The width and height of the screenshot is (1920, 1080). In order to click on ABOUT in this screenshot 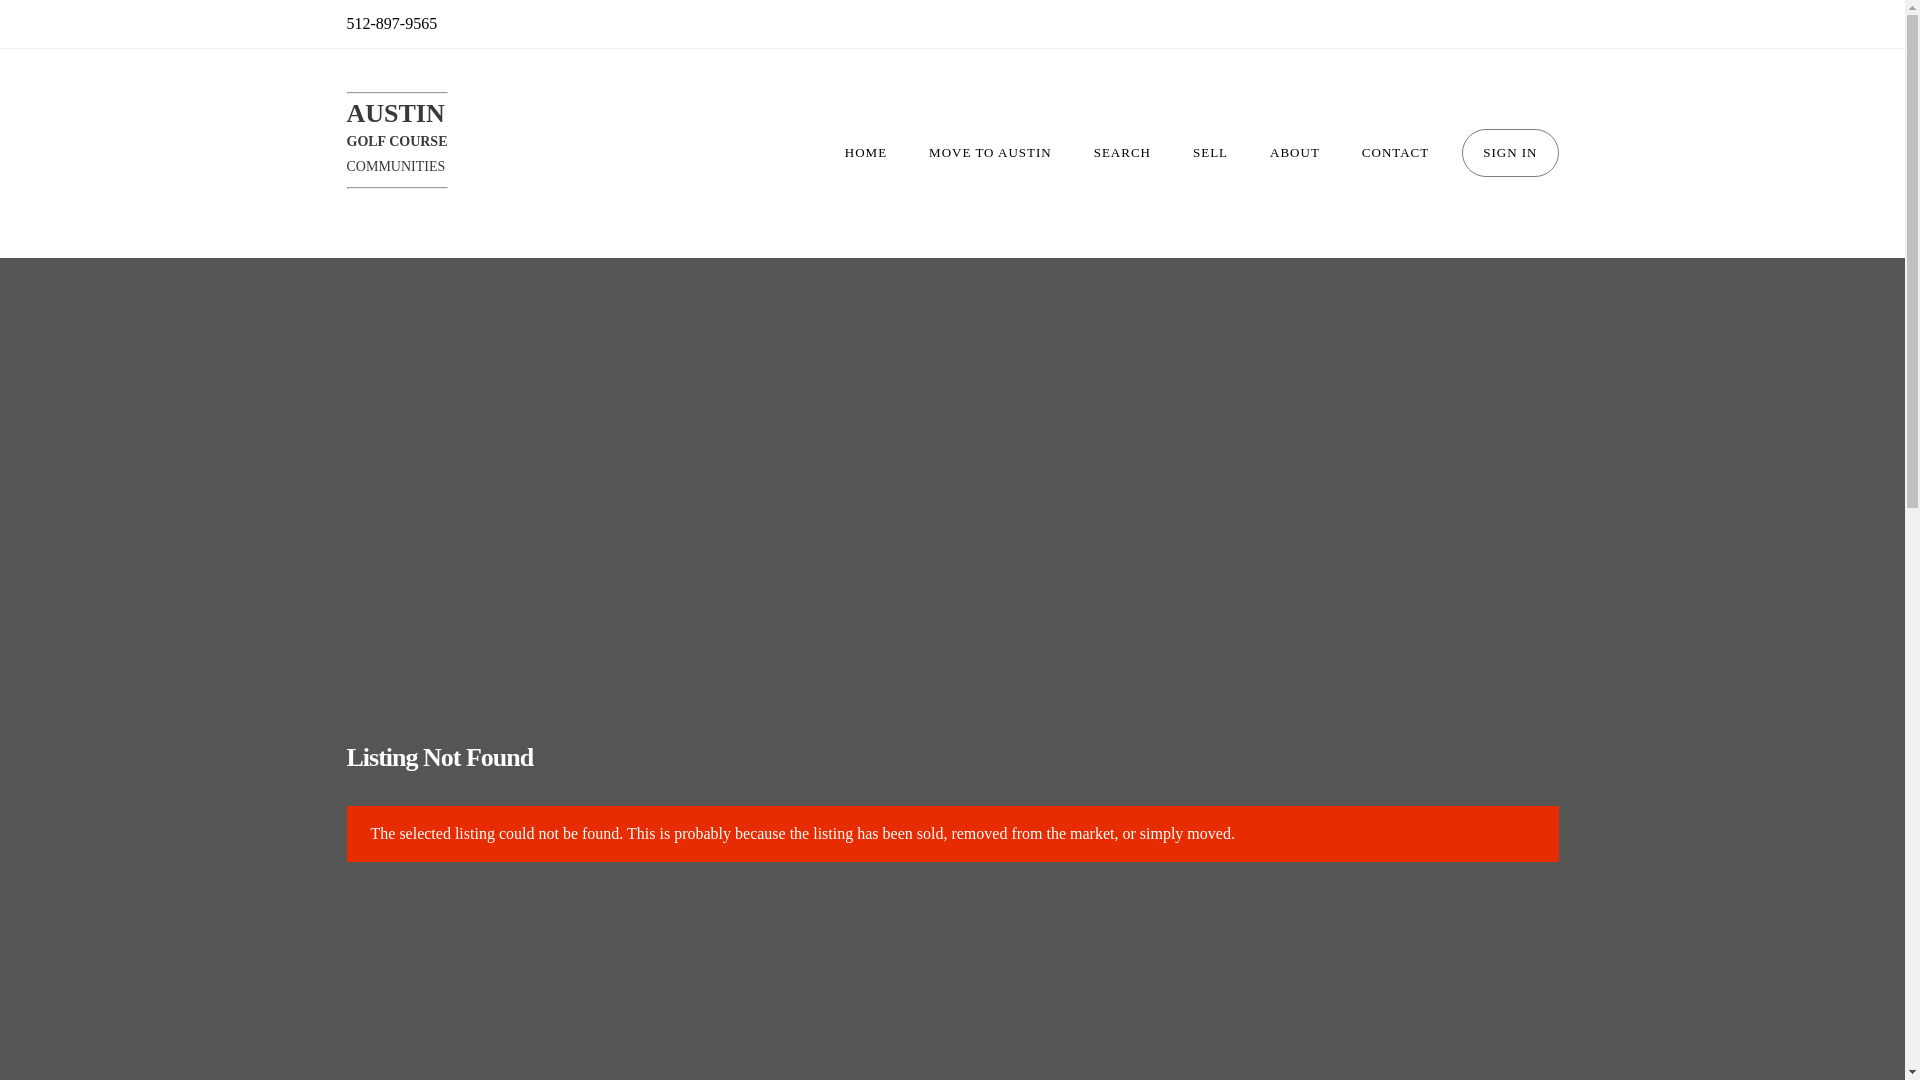, I will do `click(990, 152)`.